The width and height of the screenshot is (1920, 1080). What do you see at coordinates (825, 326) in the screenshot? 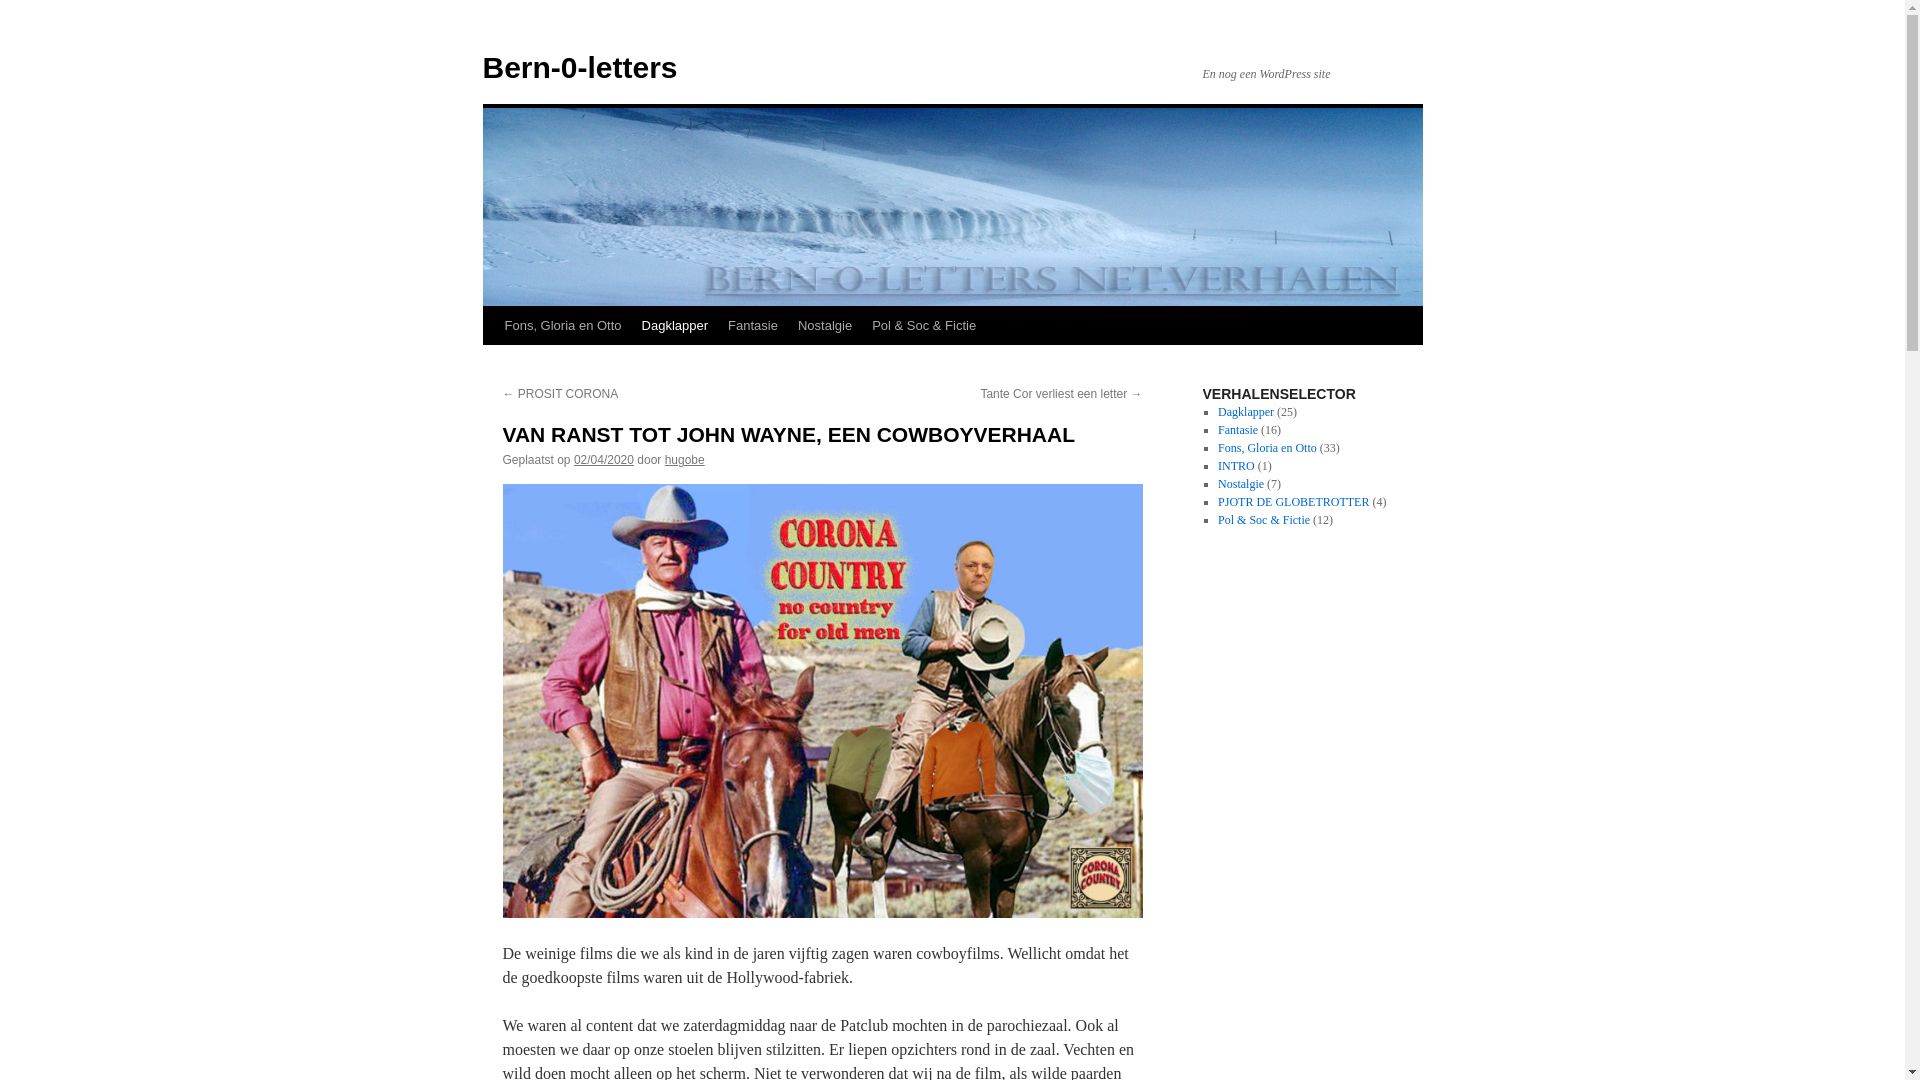
I see `Nostalgie` at bounding box center [825, 326].